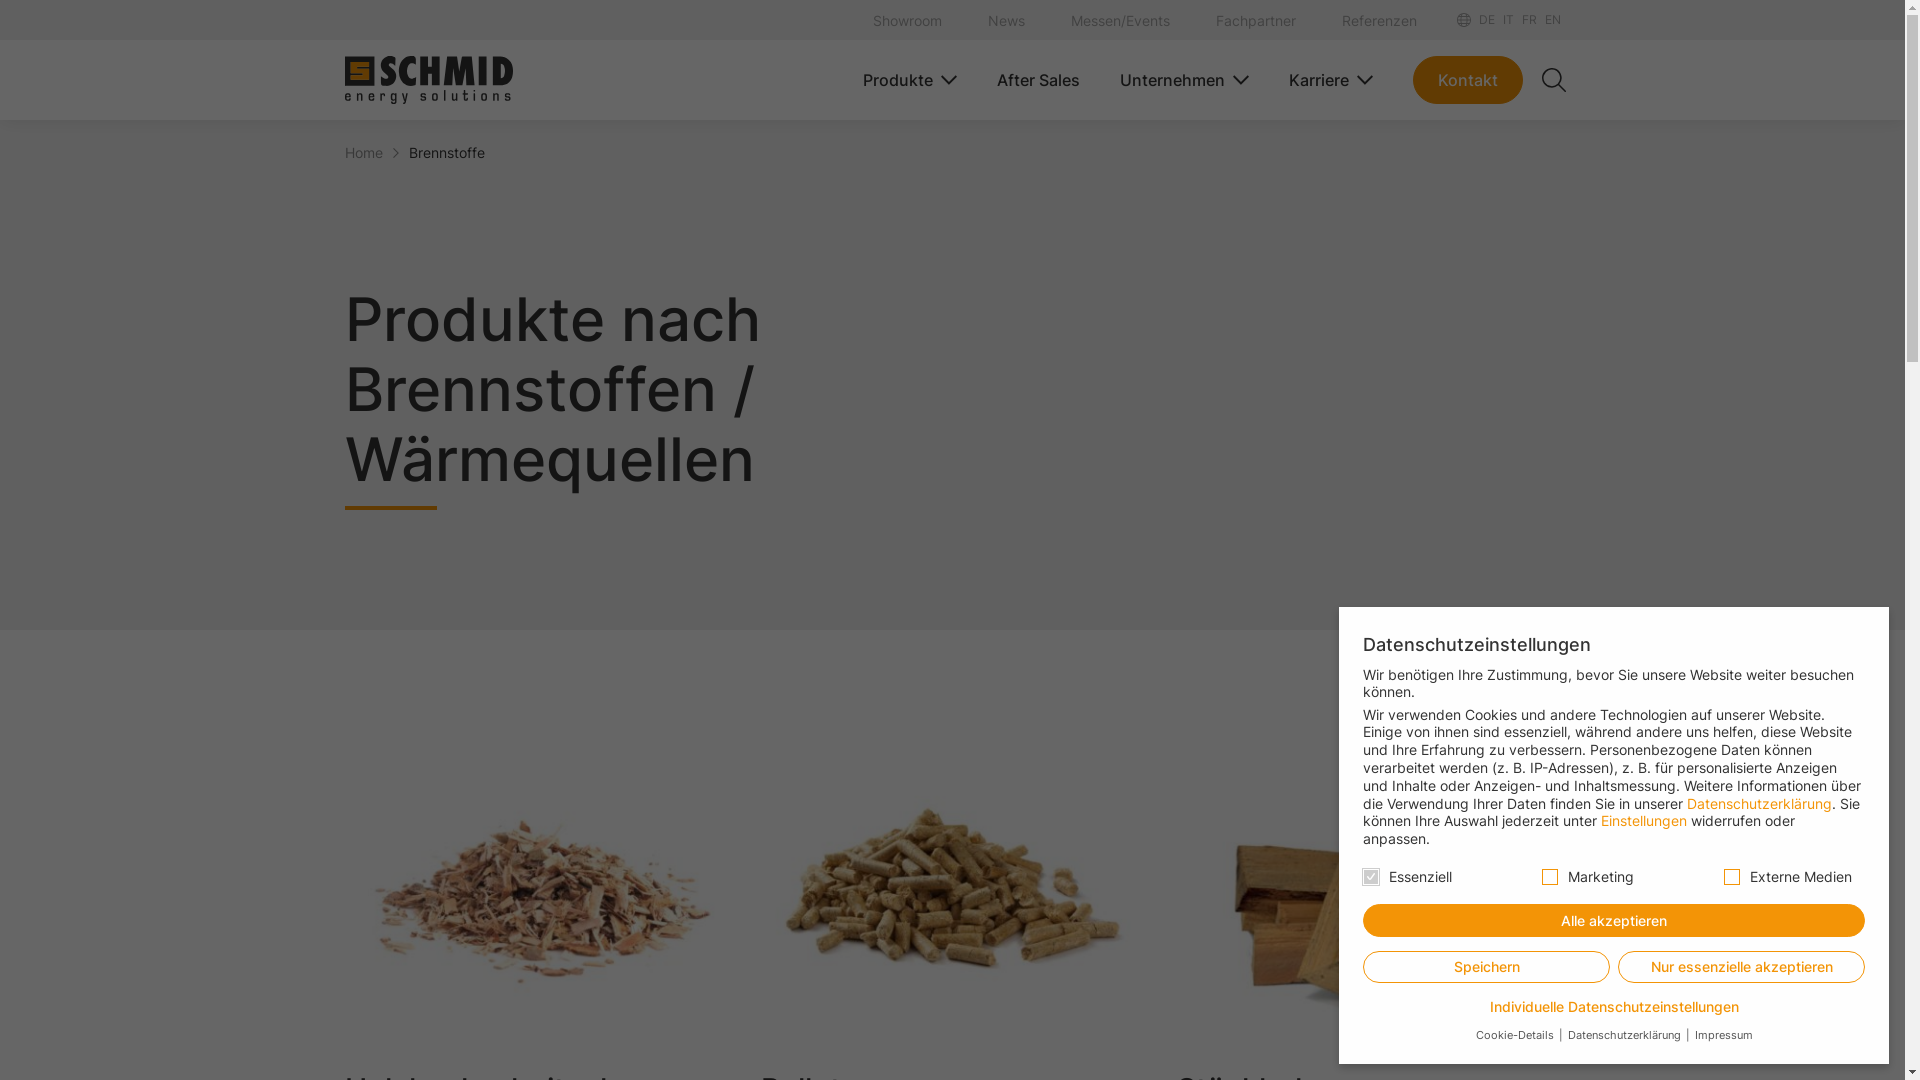  What do you see at coordinates (363, 152) in the screenshot?
I see `Home` at bounding box center [363, 152].